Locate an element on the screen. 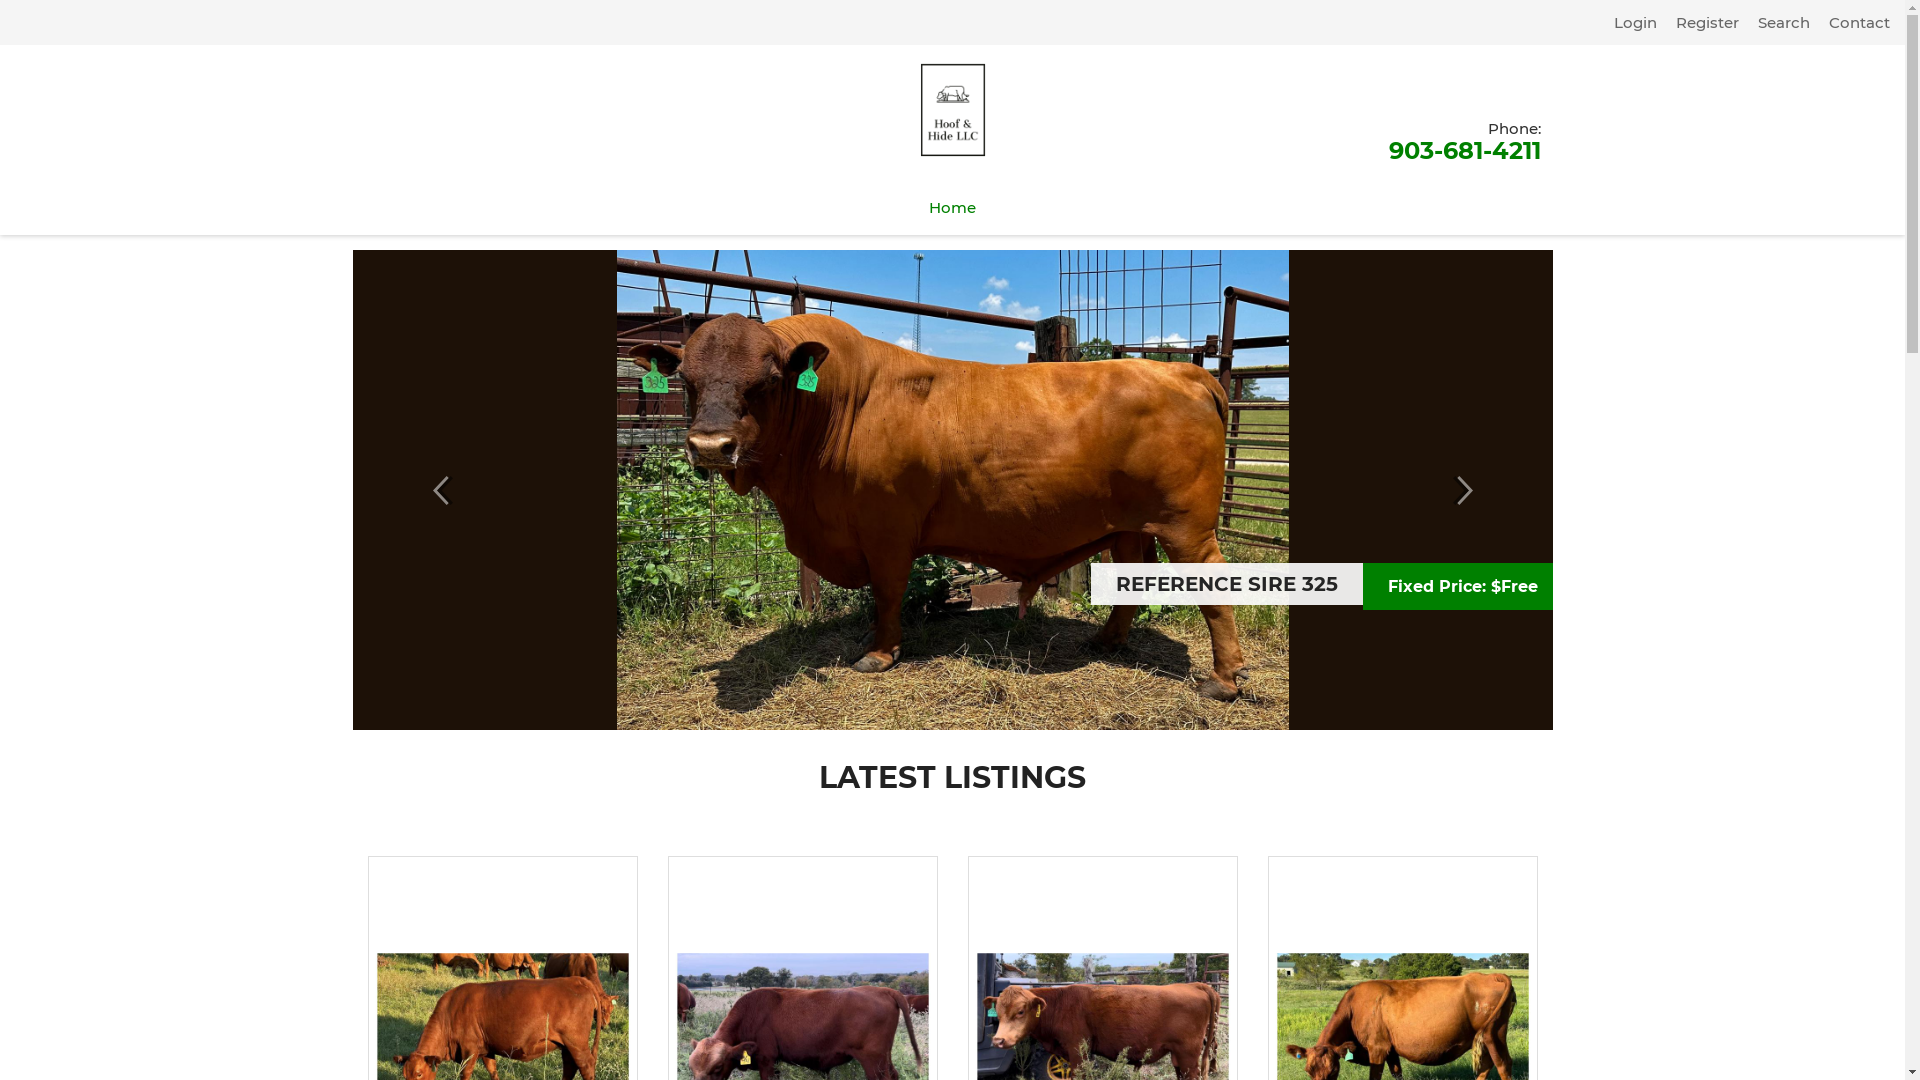 The image size is (1920, 1080). Previous is located at coordinates (442, 490).